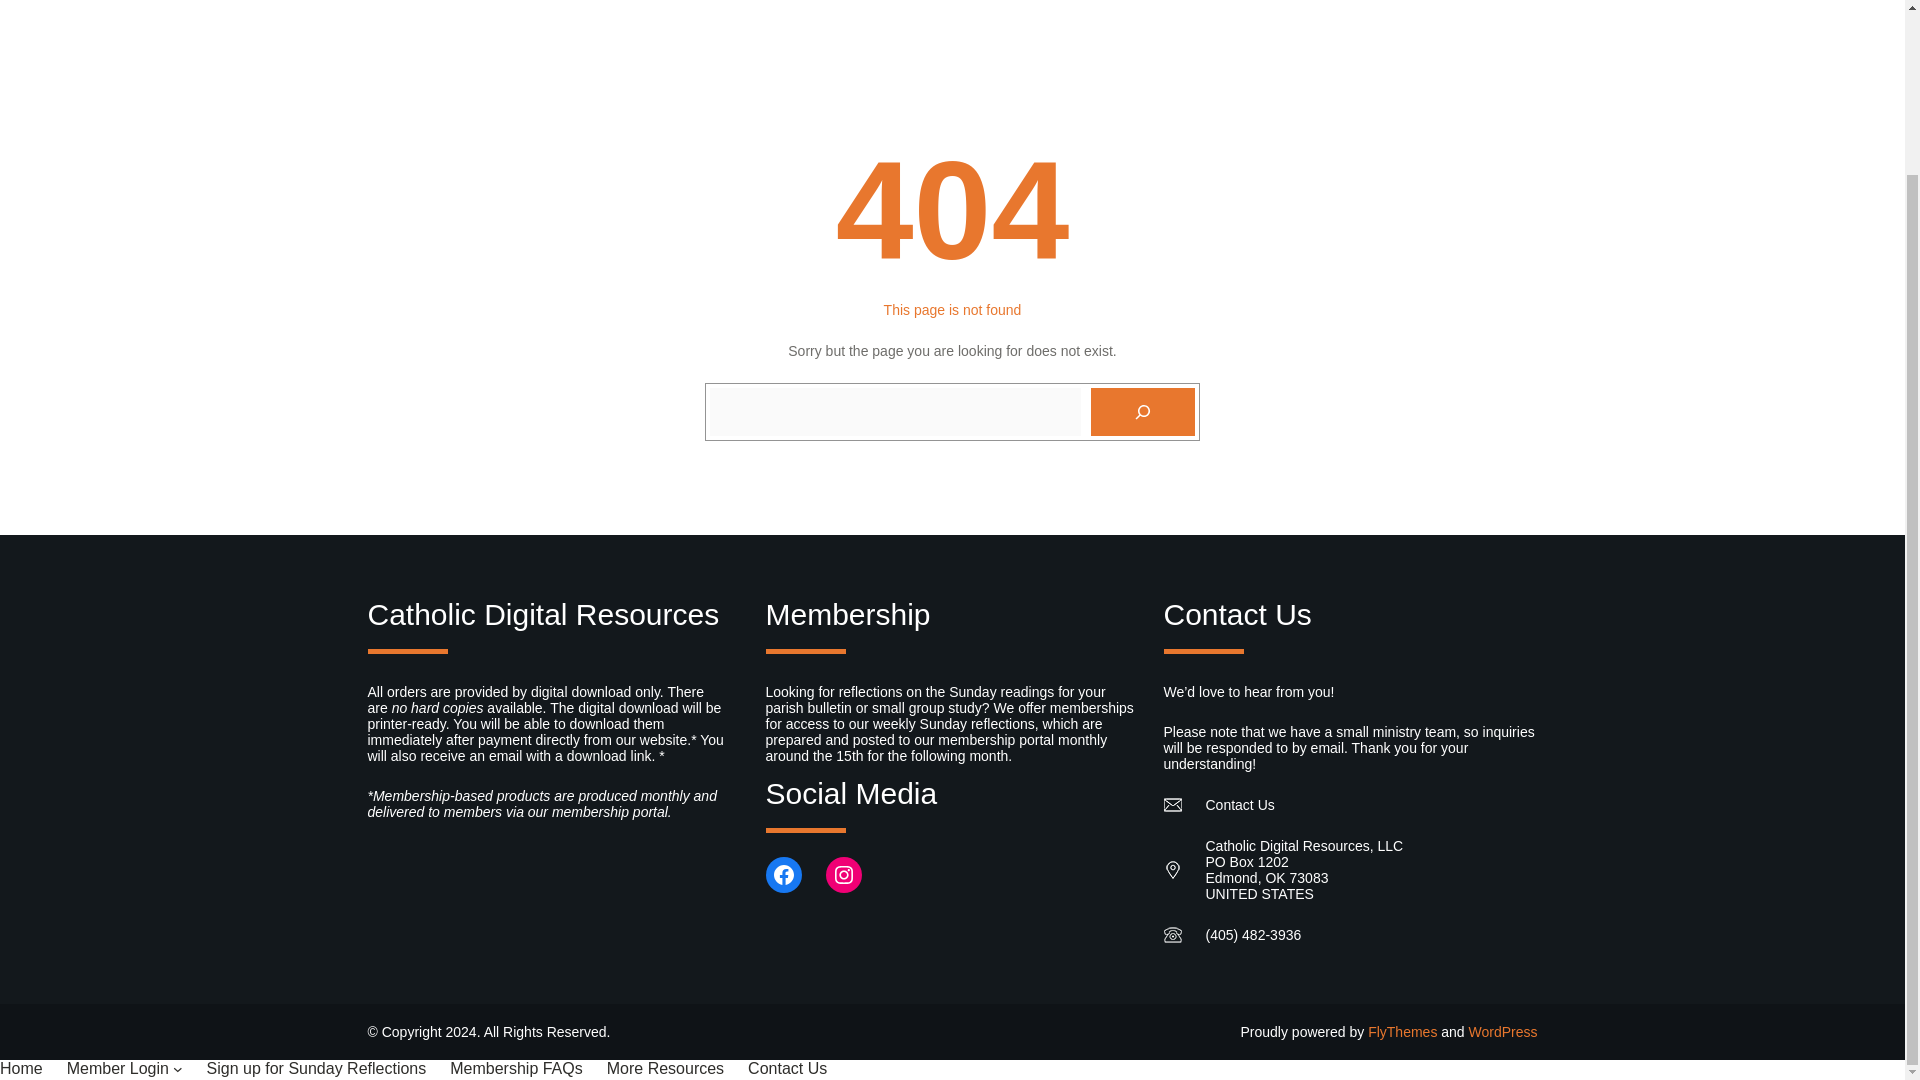 This screenshot has height=1080, width=1920. What do you see at coordinates (21, 1068) in the screenshot?
I see `Home` at bounding box center [21, 1068].